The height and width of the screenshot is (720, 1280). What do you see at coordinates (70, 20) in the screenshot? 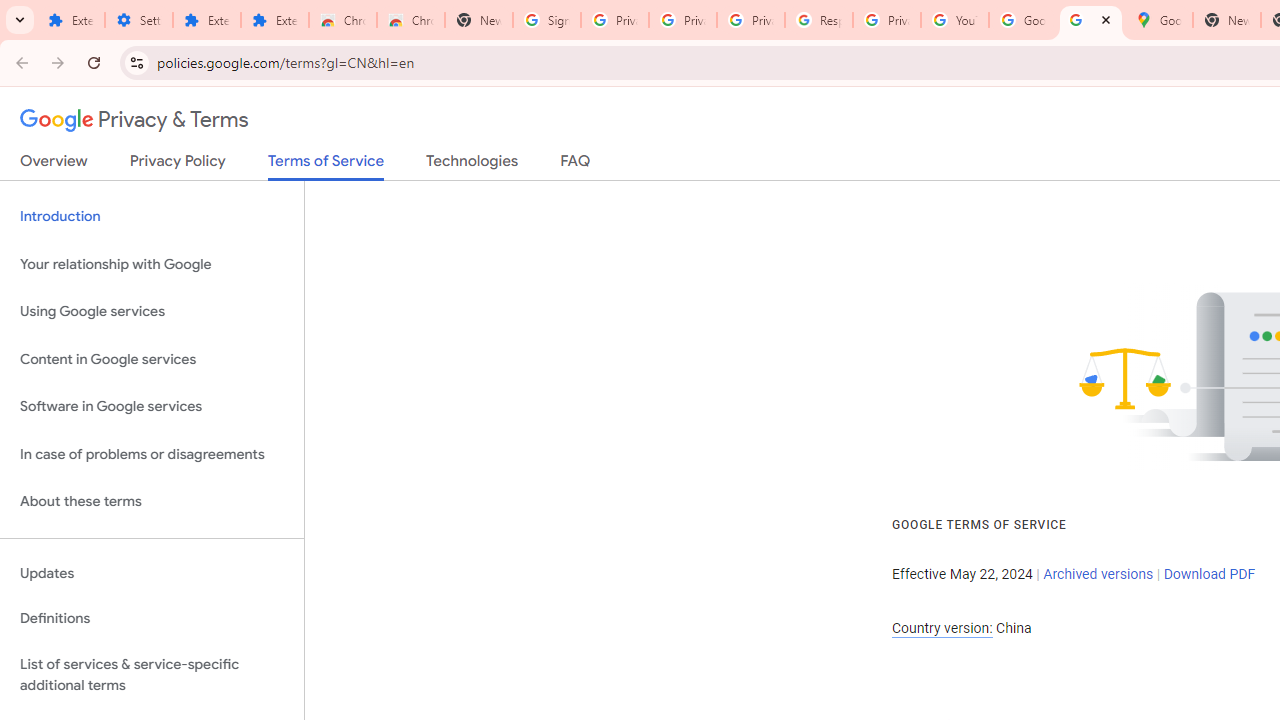
I see `Extensions` at bounding box center [70, 20].